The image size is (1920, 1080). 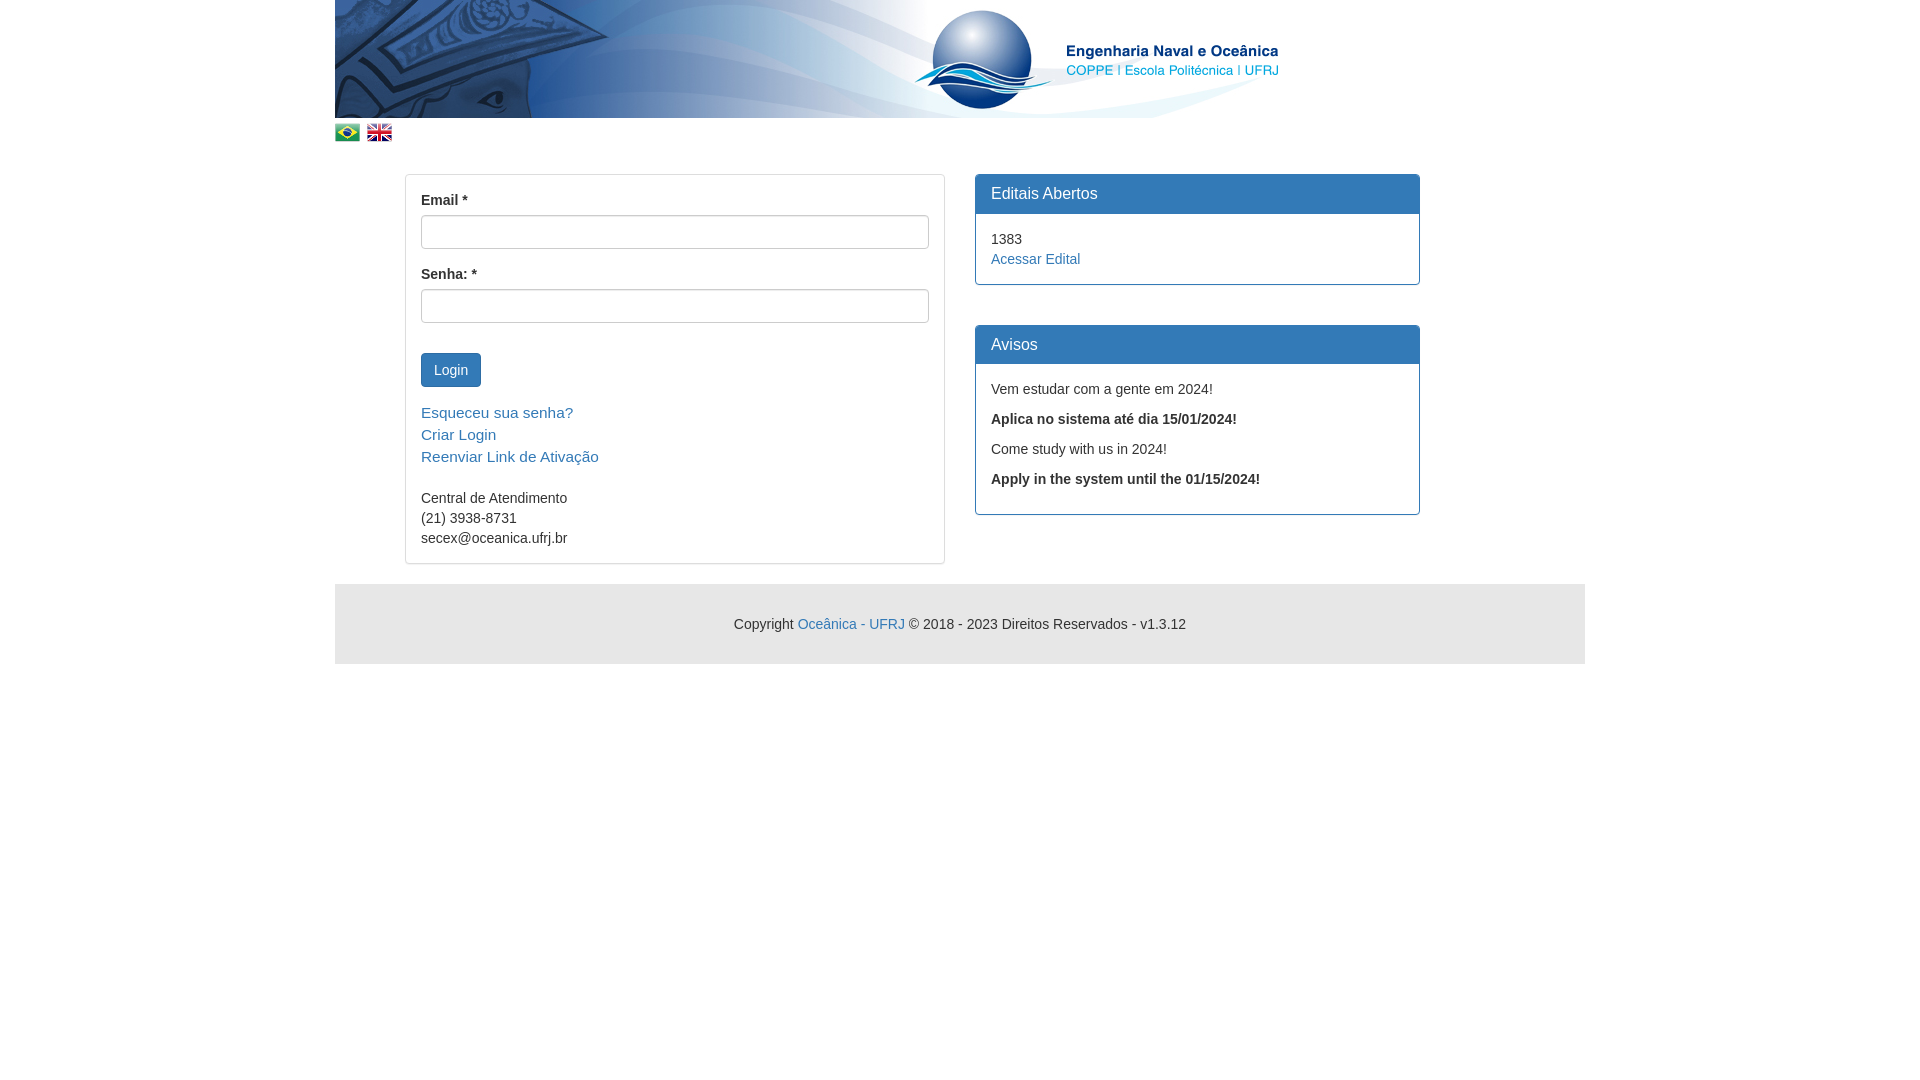 What do you see at coordinates (458, 434) in the screenshot?
I see `Criar Login` at bounding box center [458, 434].